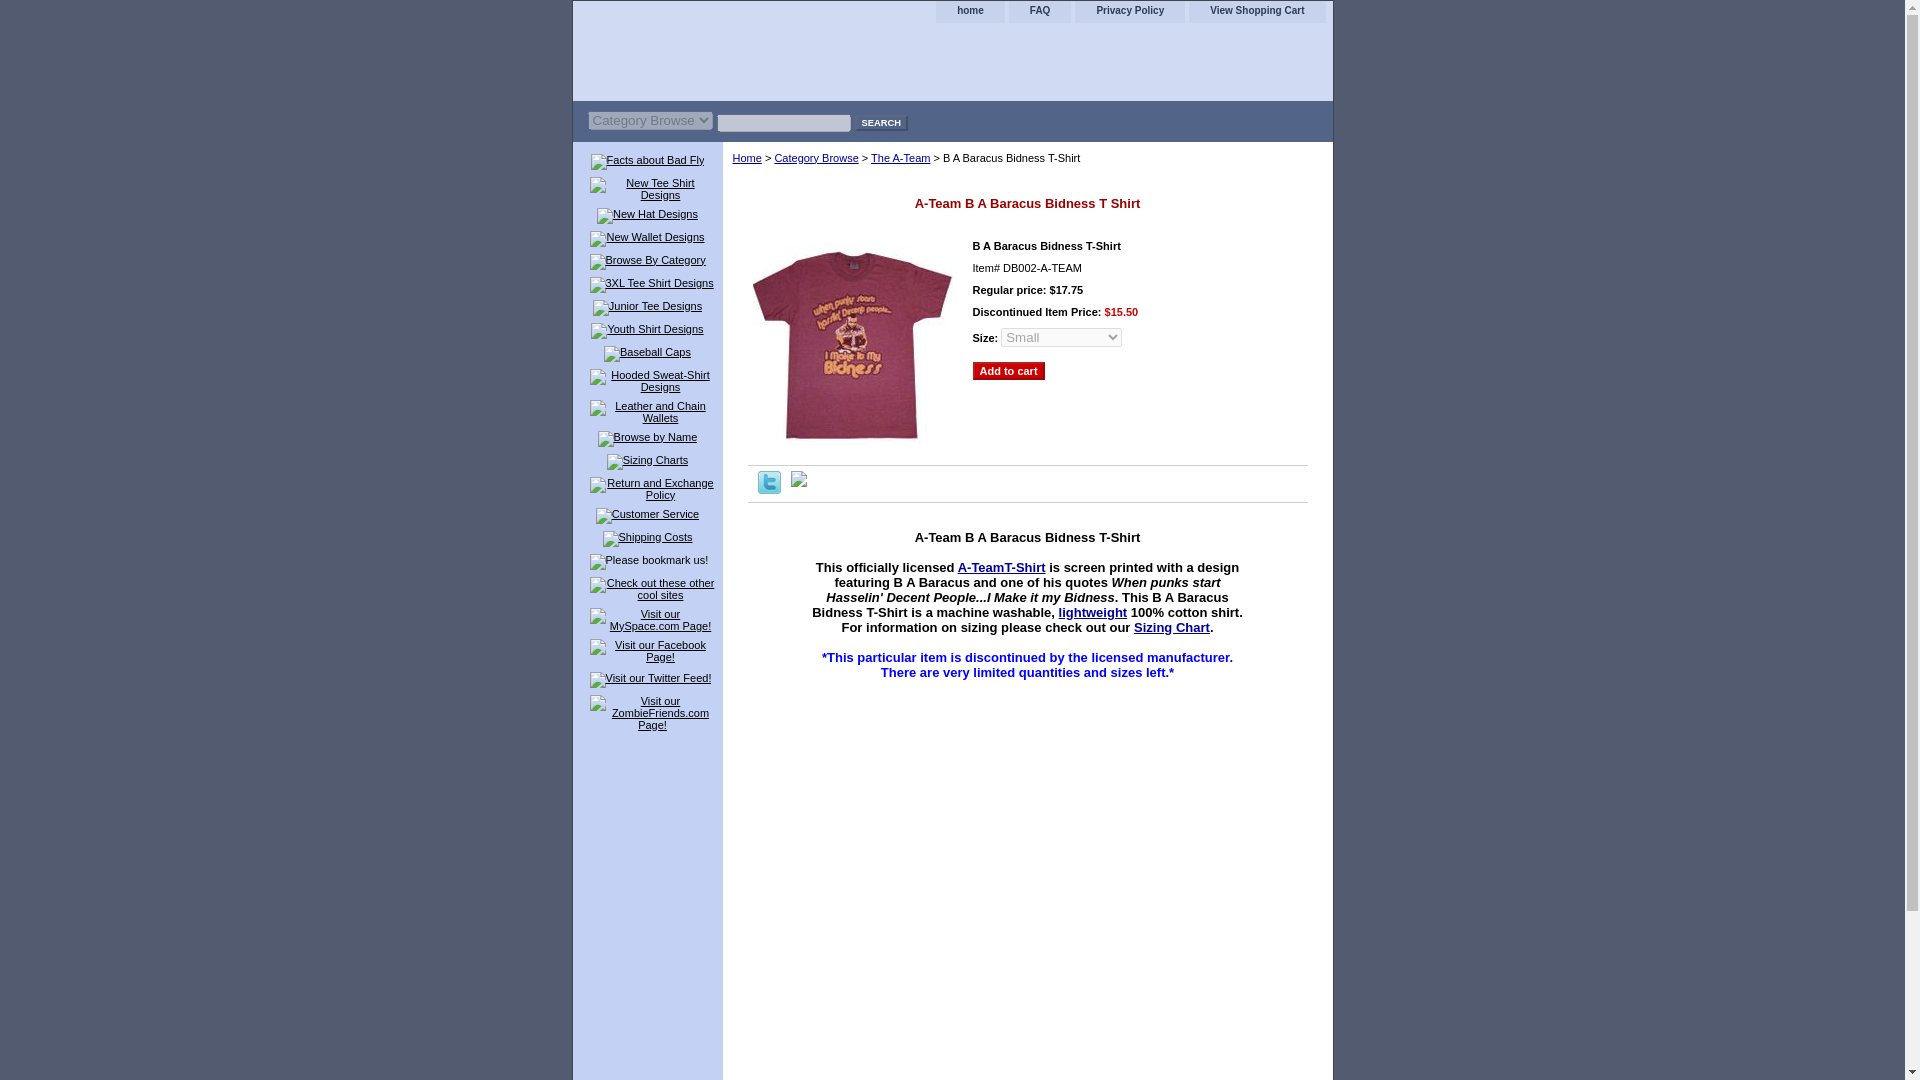 The height and width of the screenshot is (1080, 1920). Describe the element at coordinates (646, 970) in the screenshot. I see `Juniors Tees` at that location.